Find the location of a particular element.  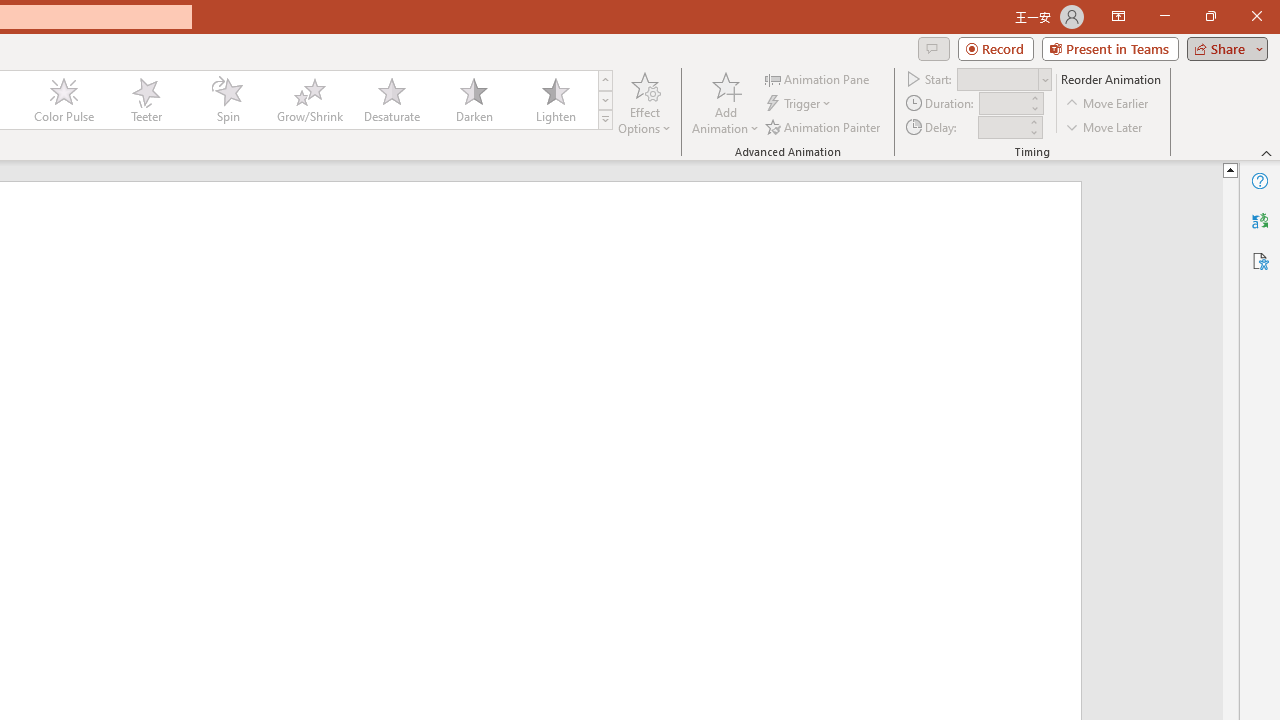

Teeter is located at coordinates (145, 100).